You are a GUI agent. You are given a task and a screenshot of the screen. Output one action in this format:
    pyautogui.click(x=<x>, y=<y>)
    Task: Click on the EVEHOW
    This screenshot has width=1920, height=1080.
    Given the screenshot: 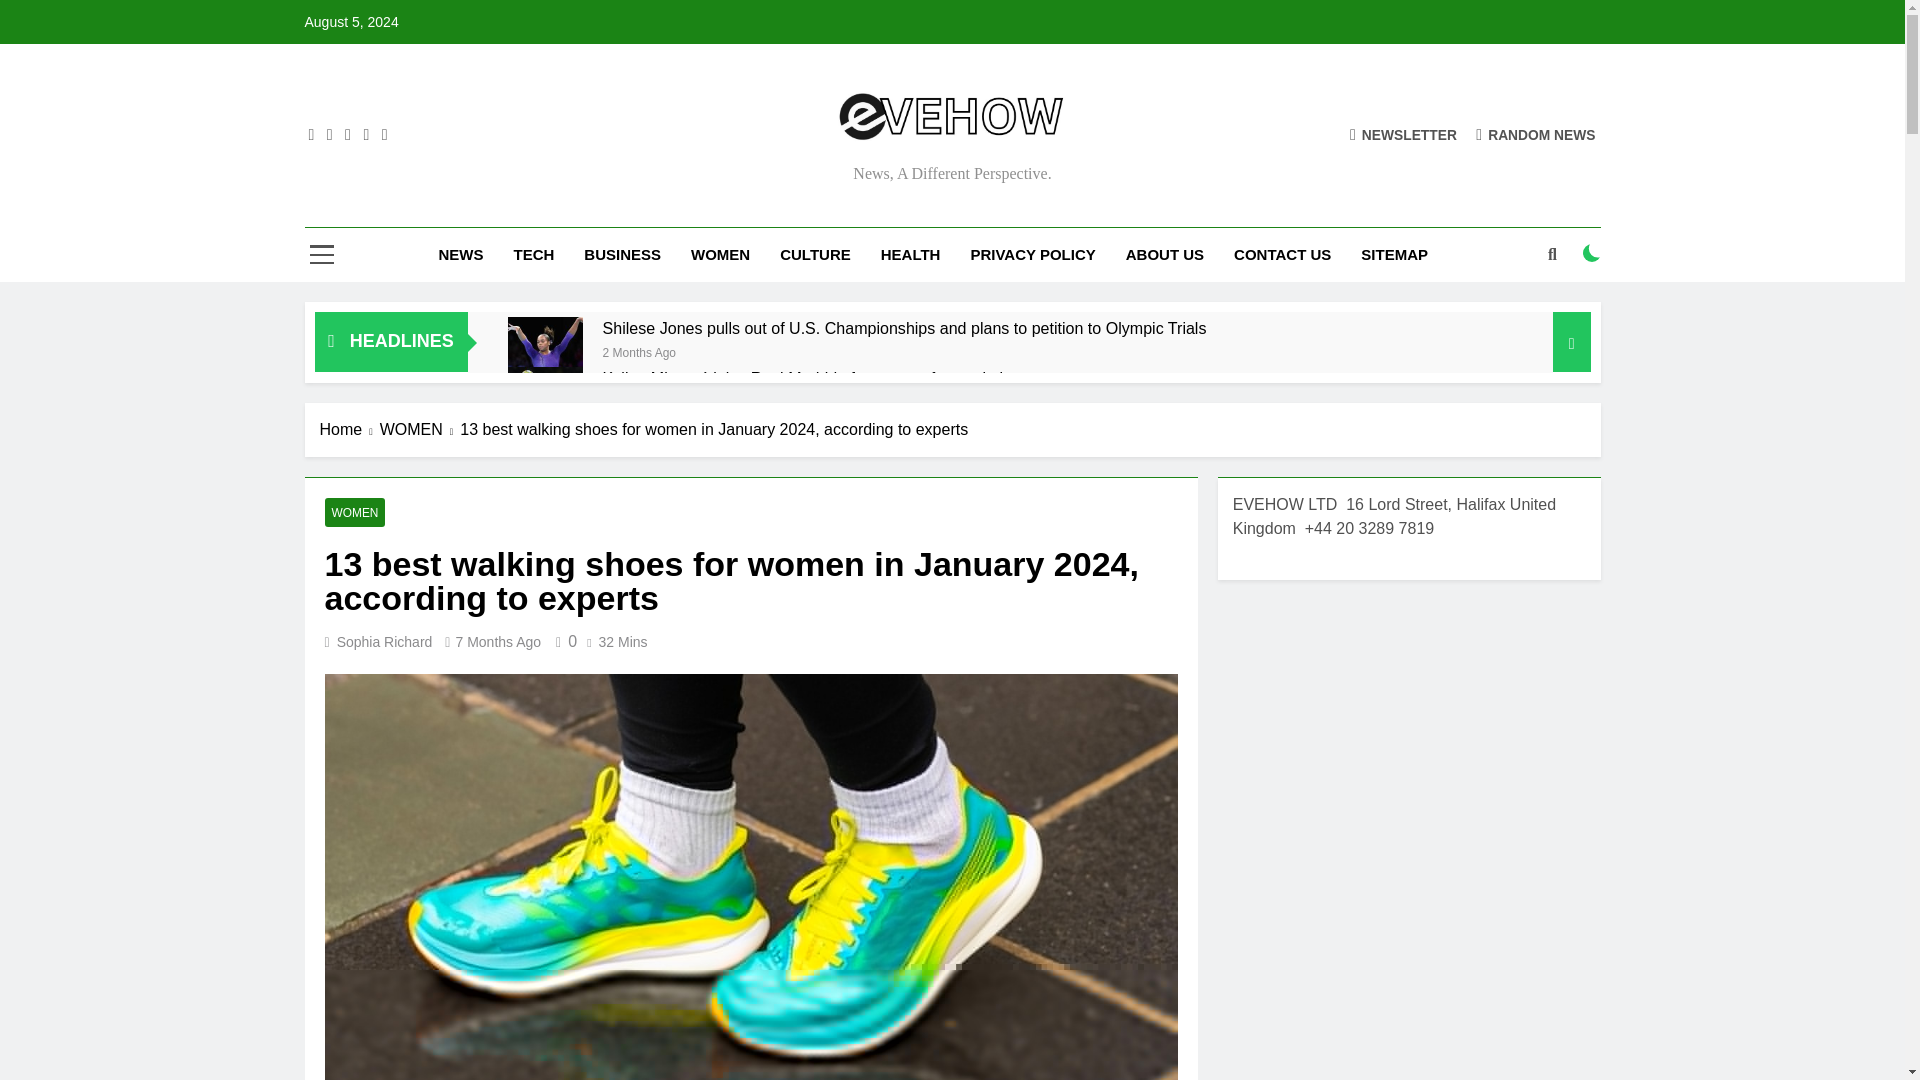 What is the action you would take?
    pyautogui.click(x=738, y=174)
    